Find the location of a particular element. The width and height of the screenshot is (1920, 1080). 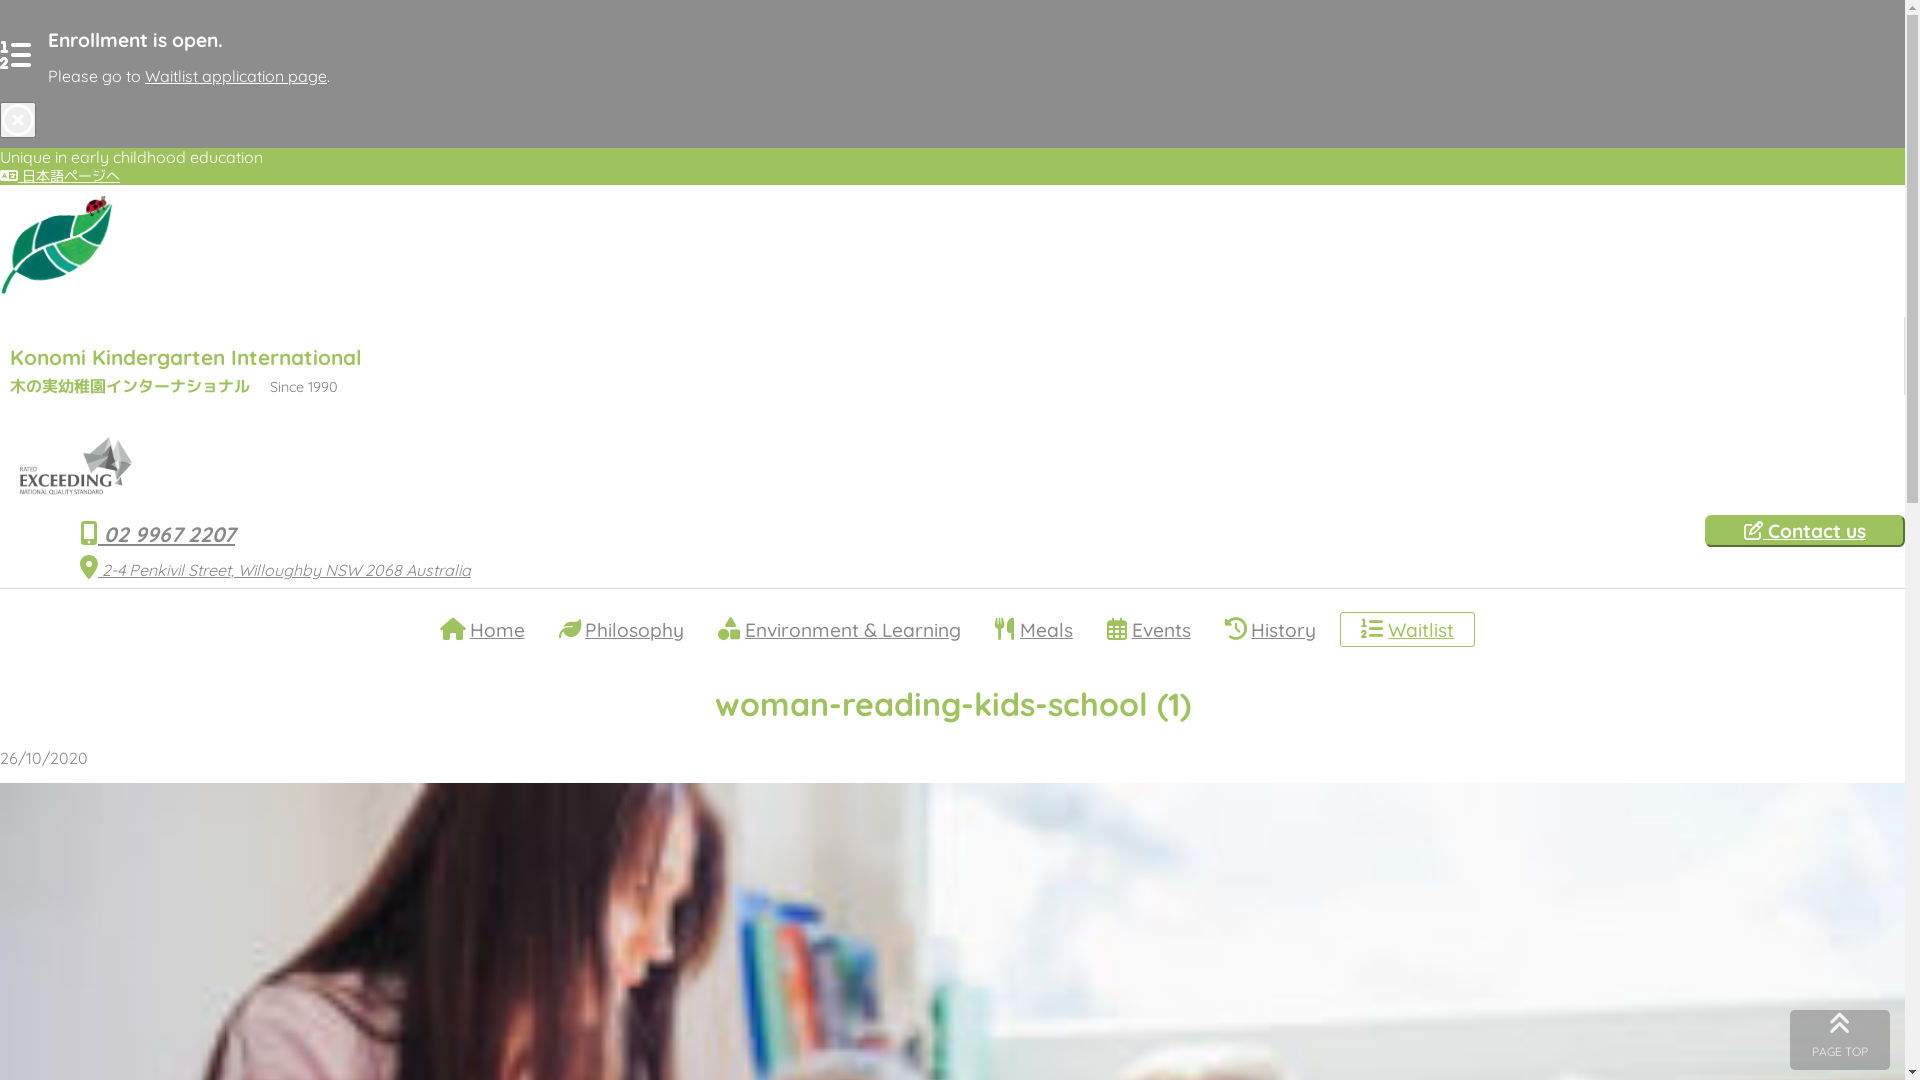

Environment & Learning is located at coordinates (840, 630).